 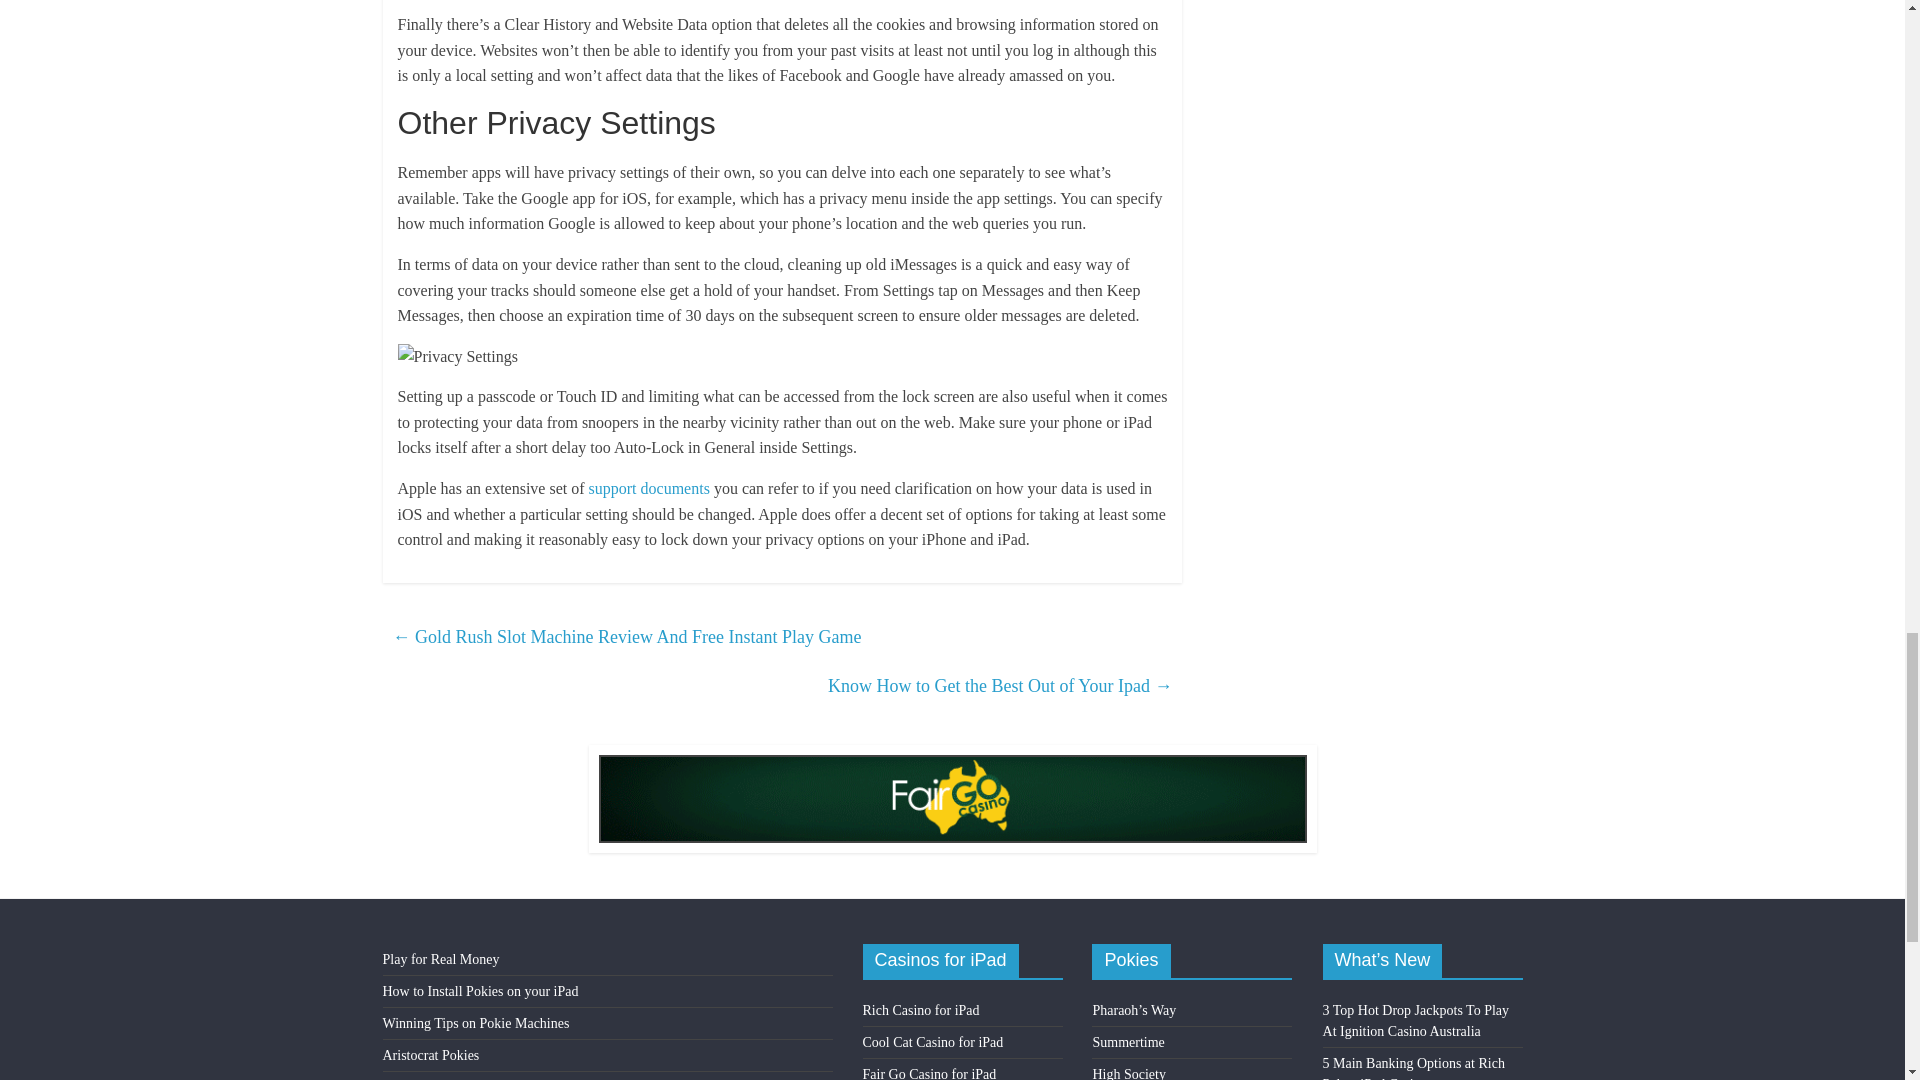 I want to click on 3 Top Hot Drop Jackpots To Play At Ignition Casino Australia, so click(x=1416, y=1020).